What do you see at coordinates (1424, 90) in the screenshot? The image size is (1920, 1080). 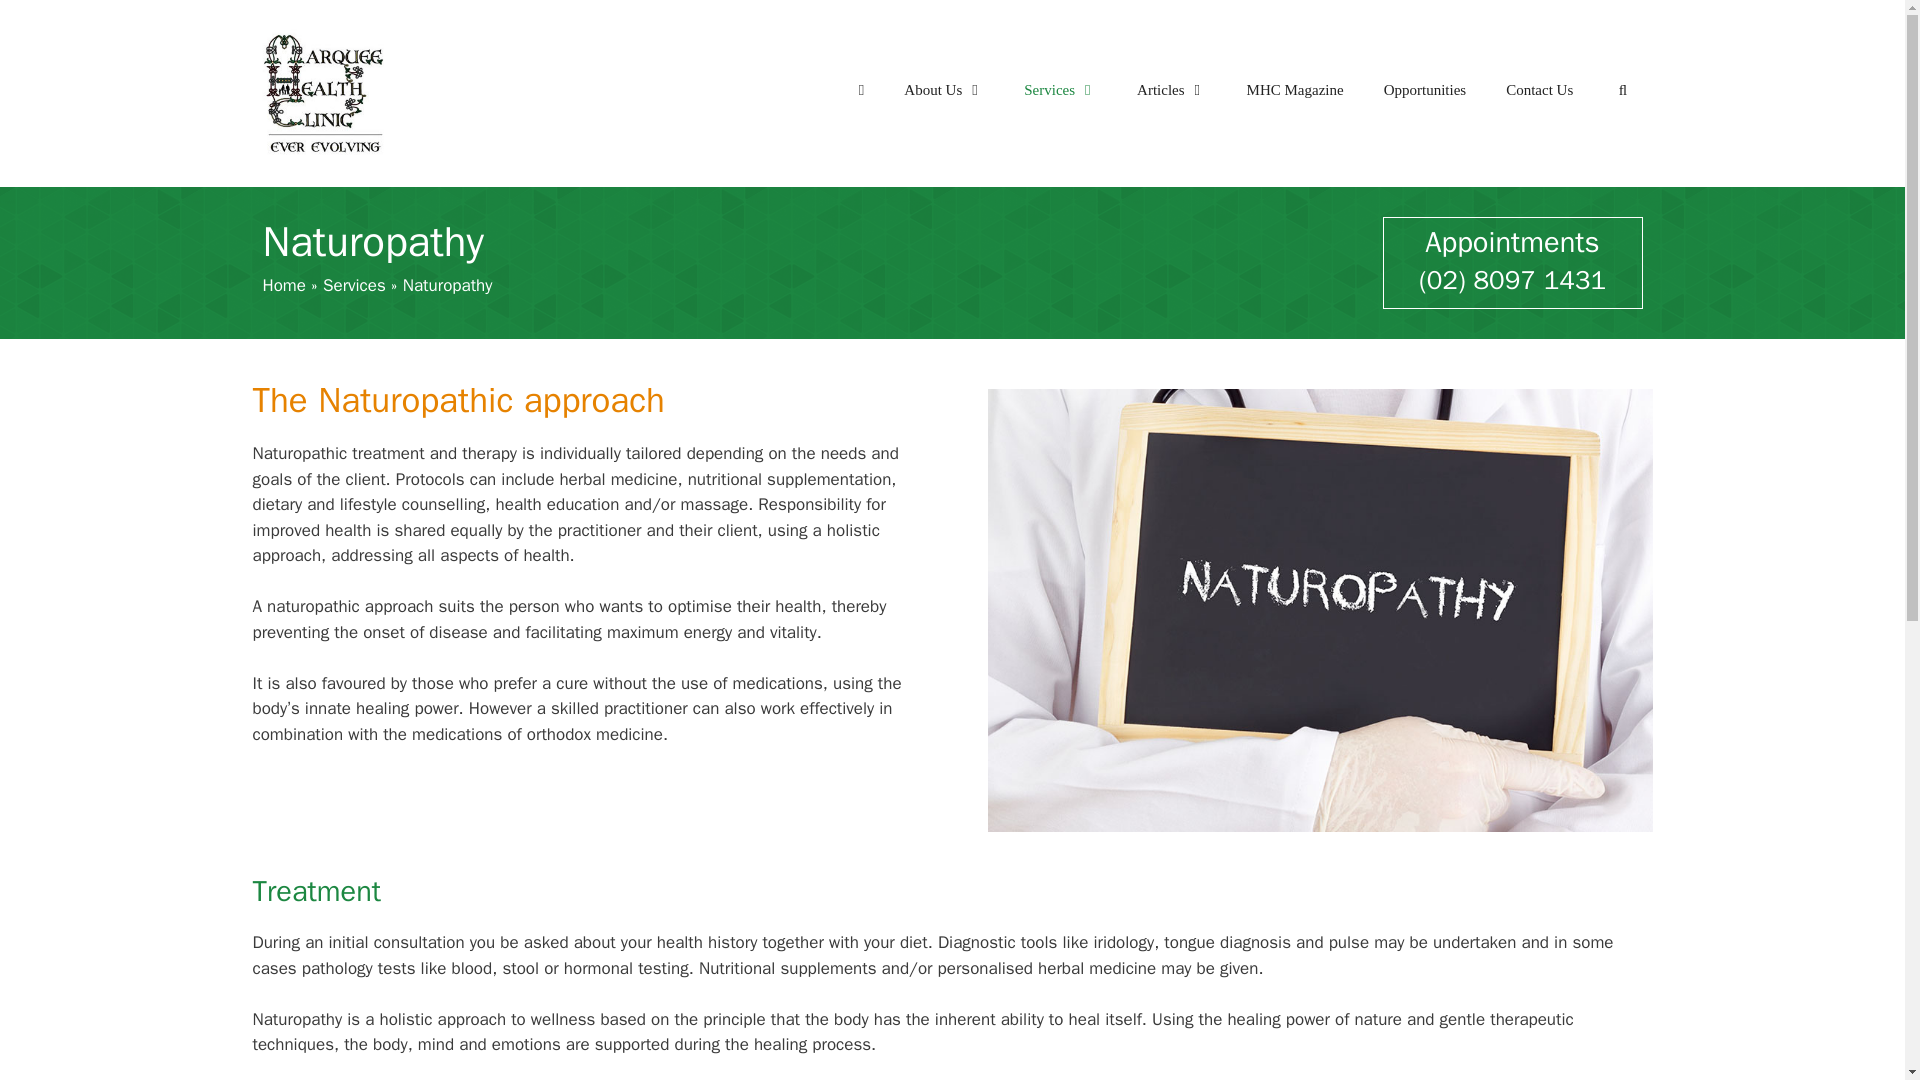 I see `Opportunities` at bounding box center [1424, 90].